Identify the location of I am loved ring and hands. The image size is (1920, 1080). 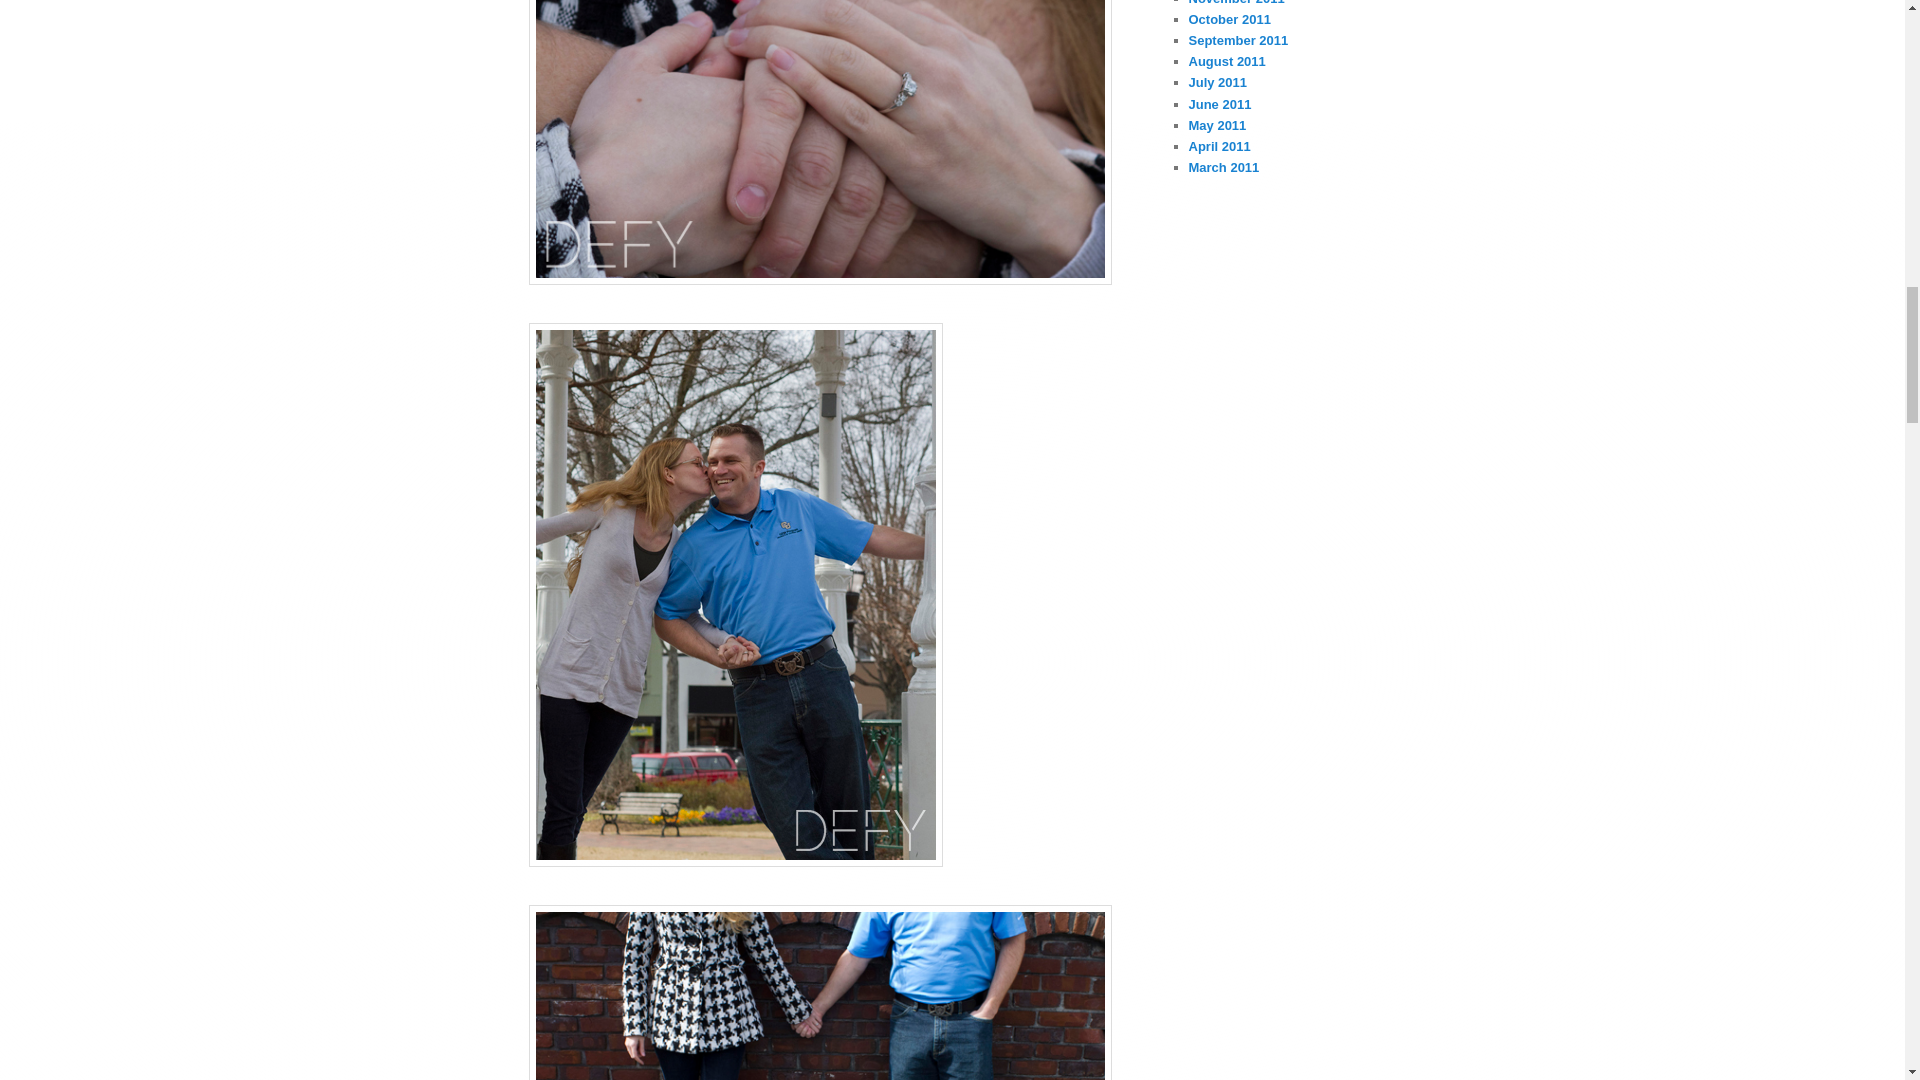
(820, 142).